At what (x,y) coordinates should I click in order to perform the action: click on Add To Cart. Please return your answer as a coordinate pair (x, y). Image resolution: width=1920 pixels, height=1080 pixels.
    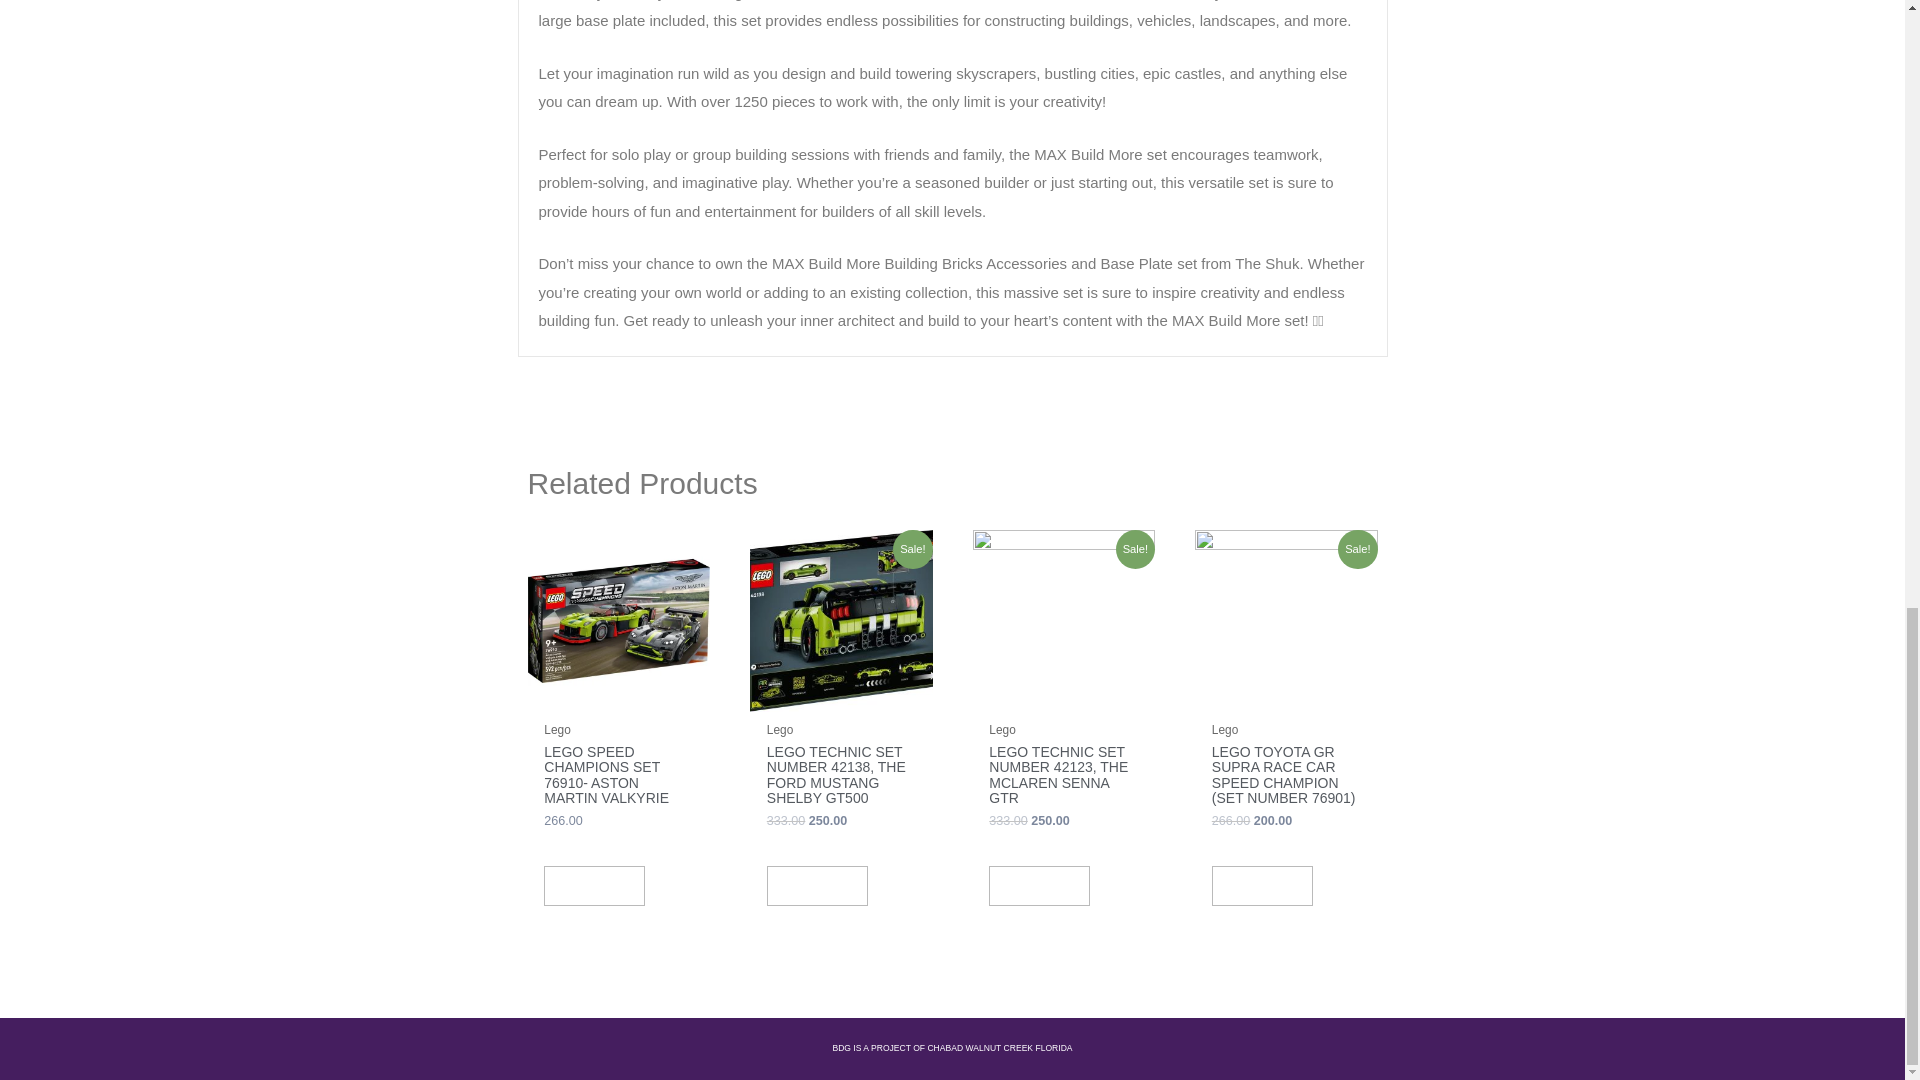
    Looking at the image, I should click on (816, 886).